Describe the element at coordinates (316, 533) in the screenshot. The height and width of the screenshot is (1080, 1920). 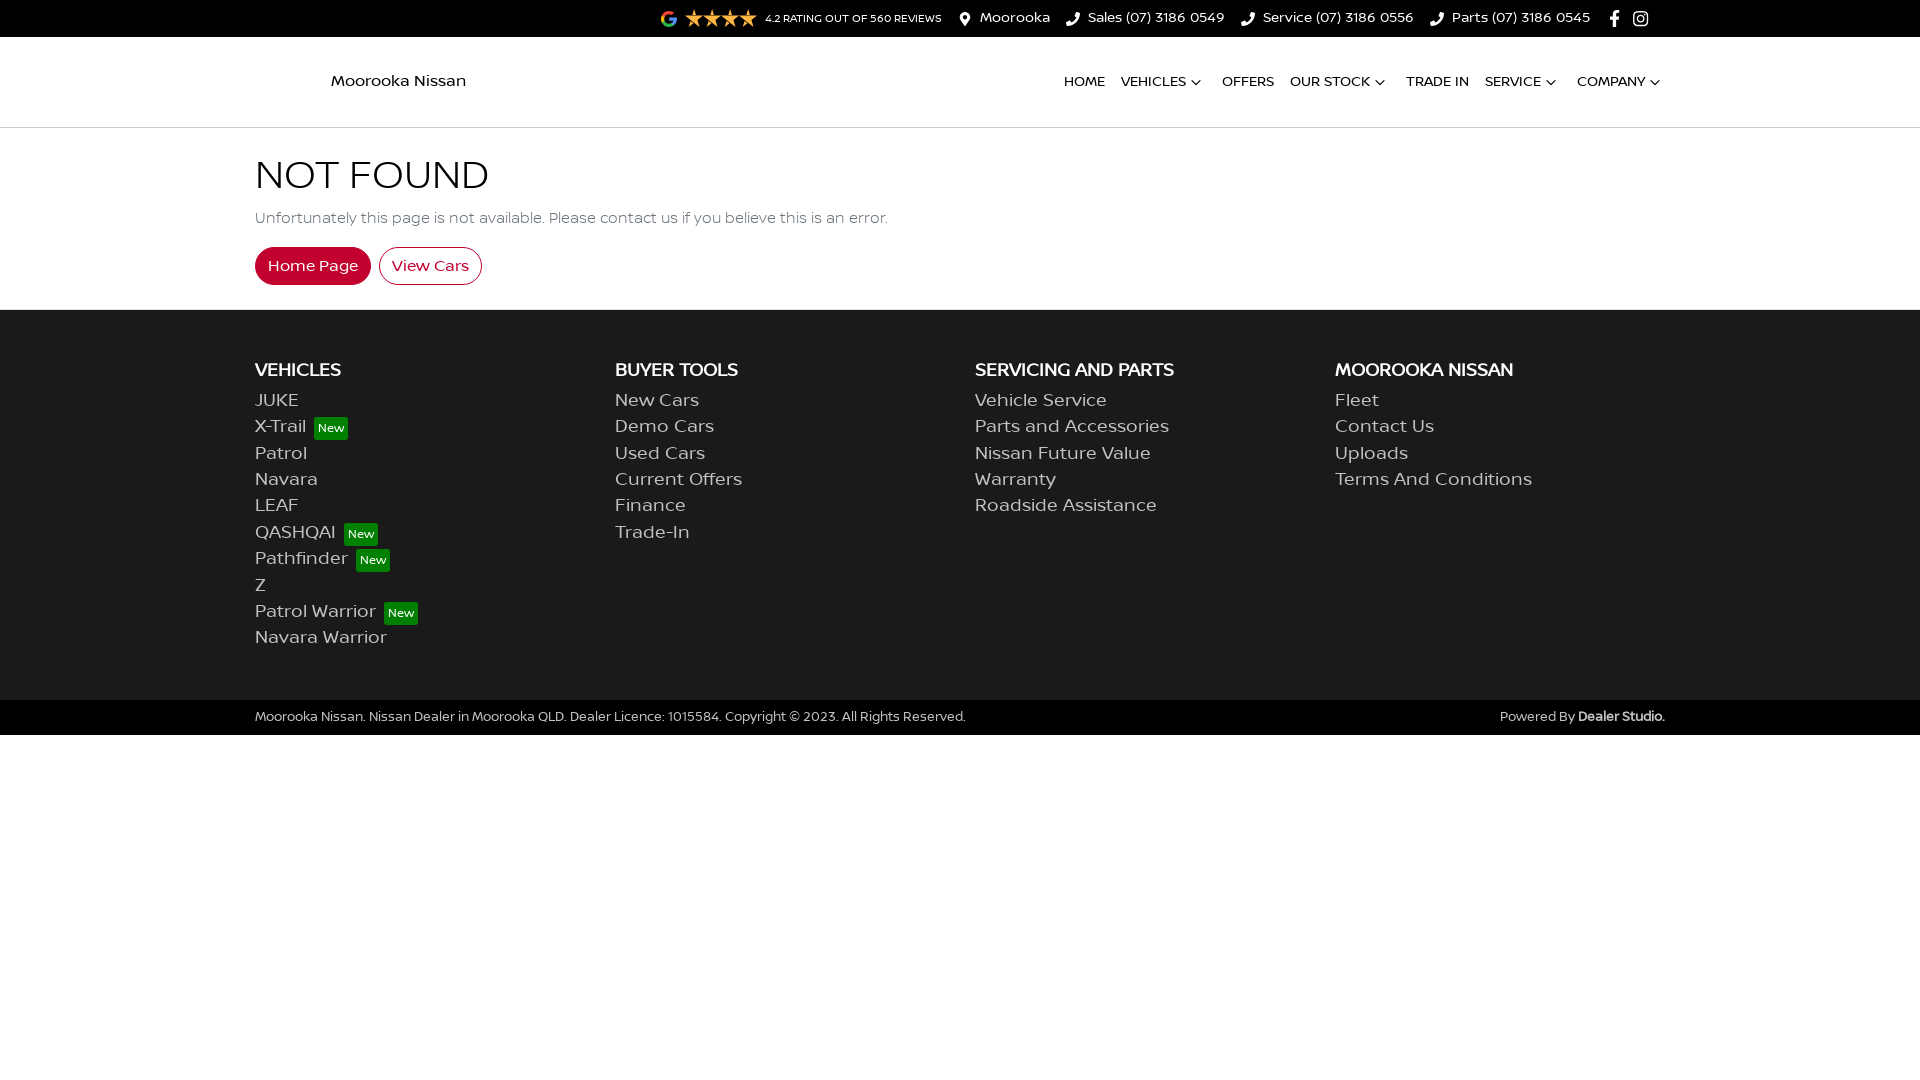
I see `QASHQAI` at that location.